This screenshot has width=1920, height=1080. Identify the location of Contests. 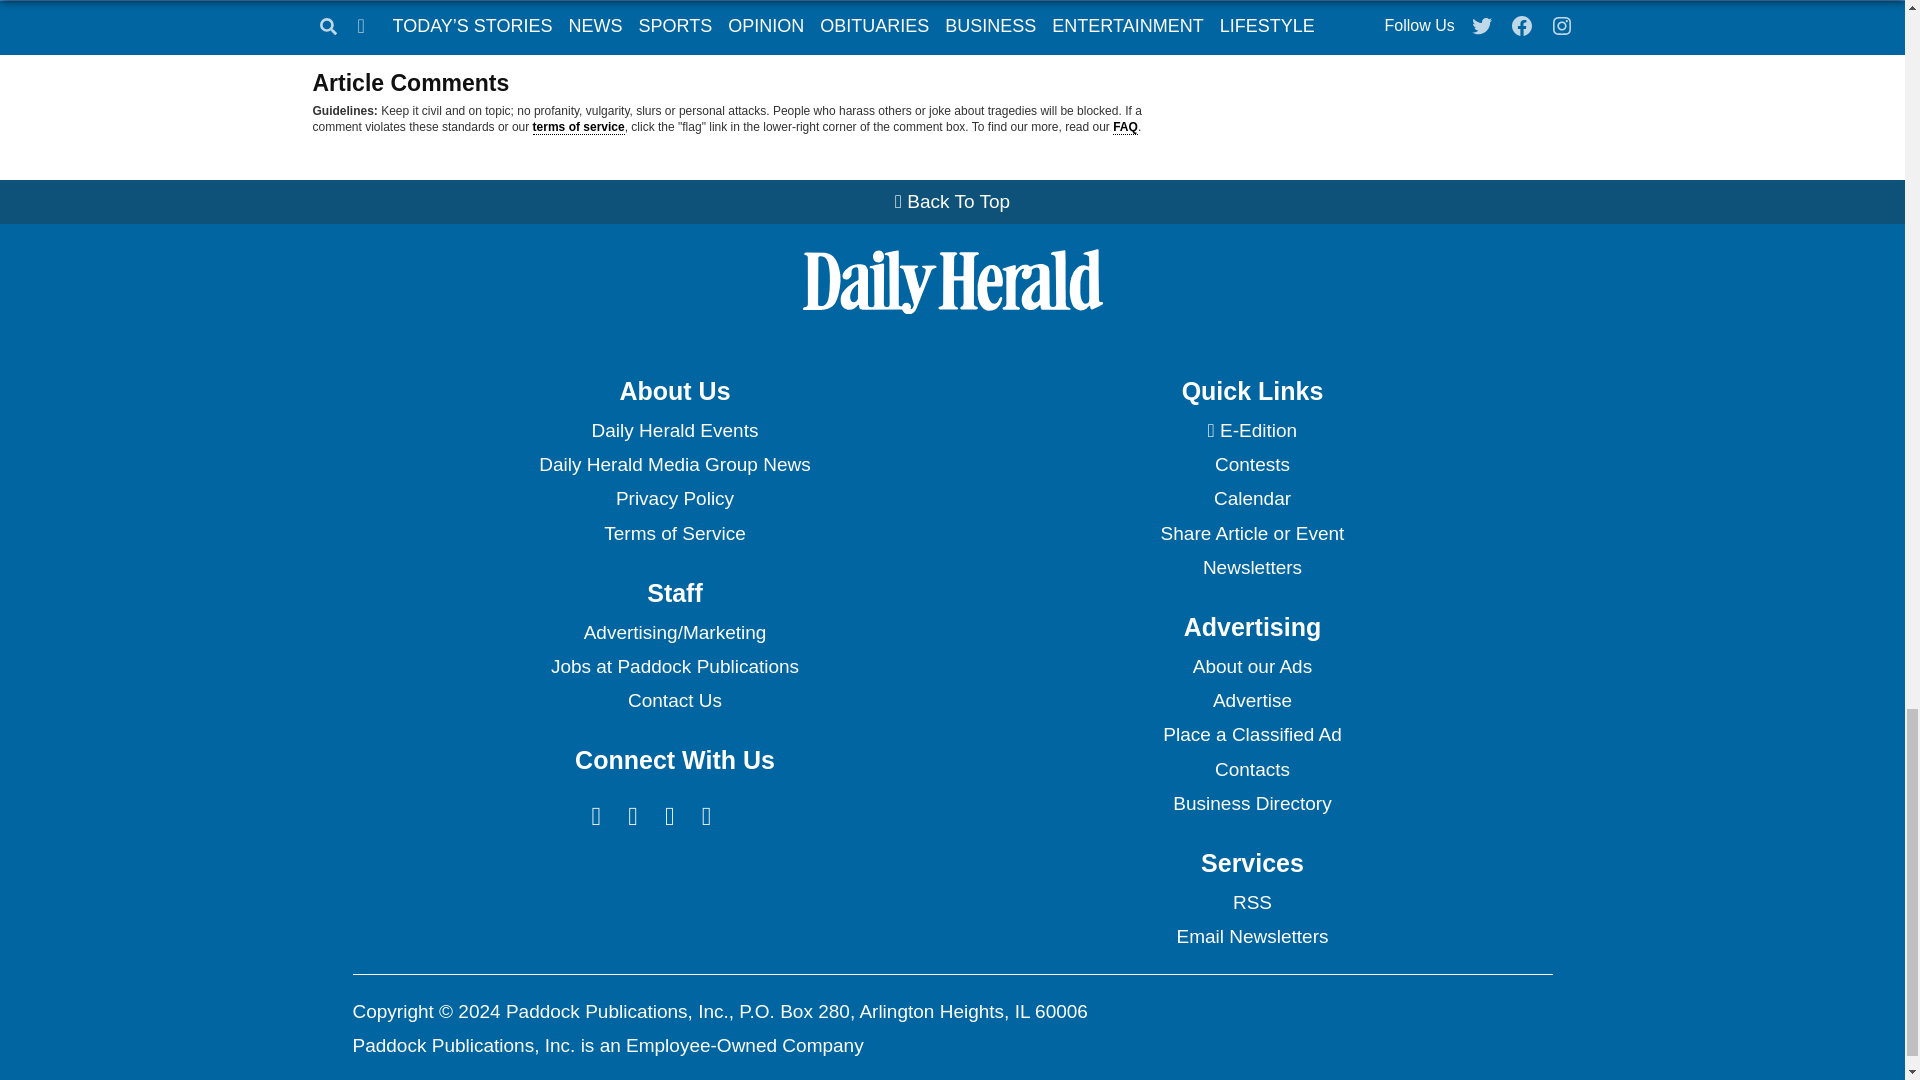
(1252, 464).